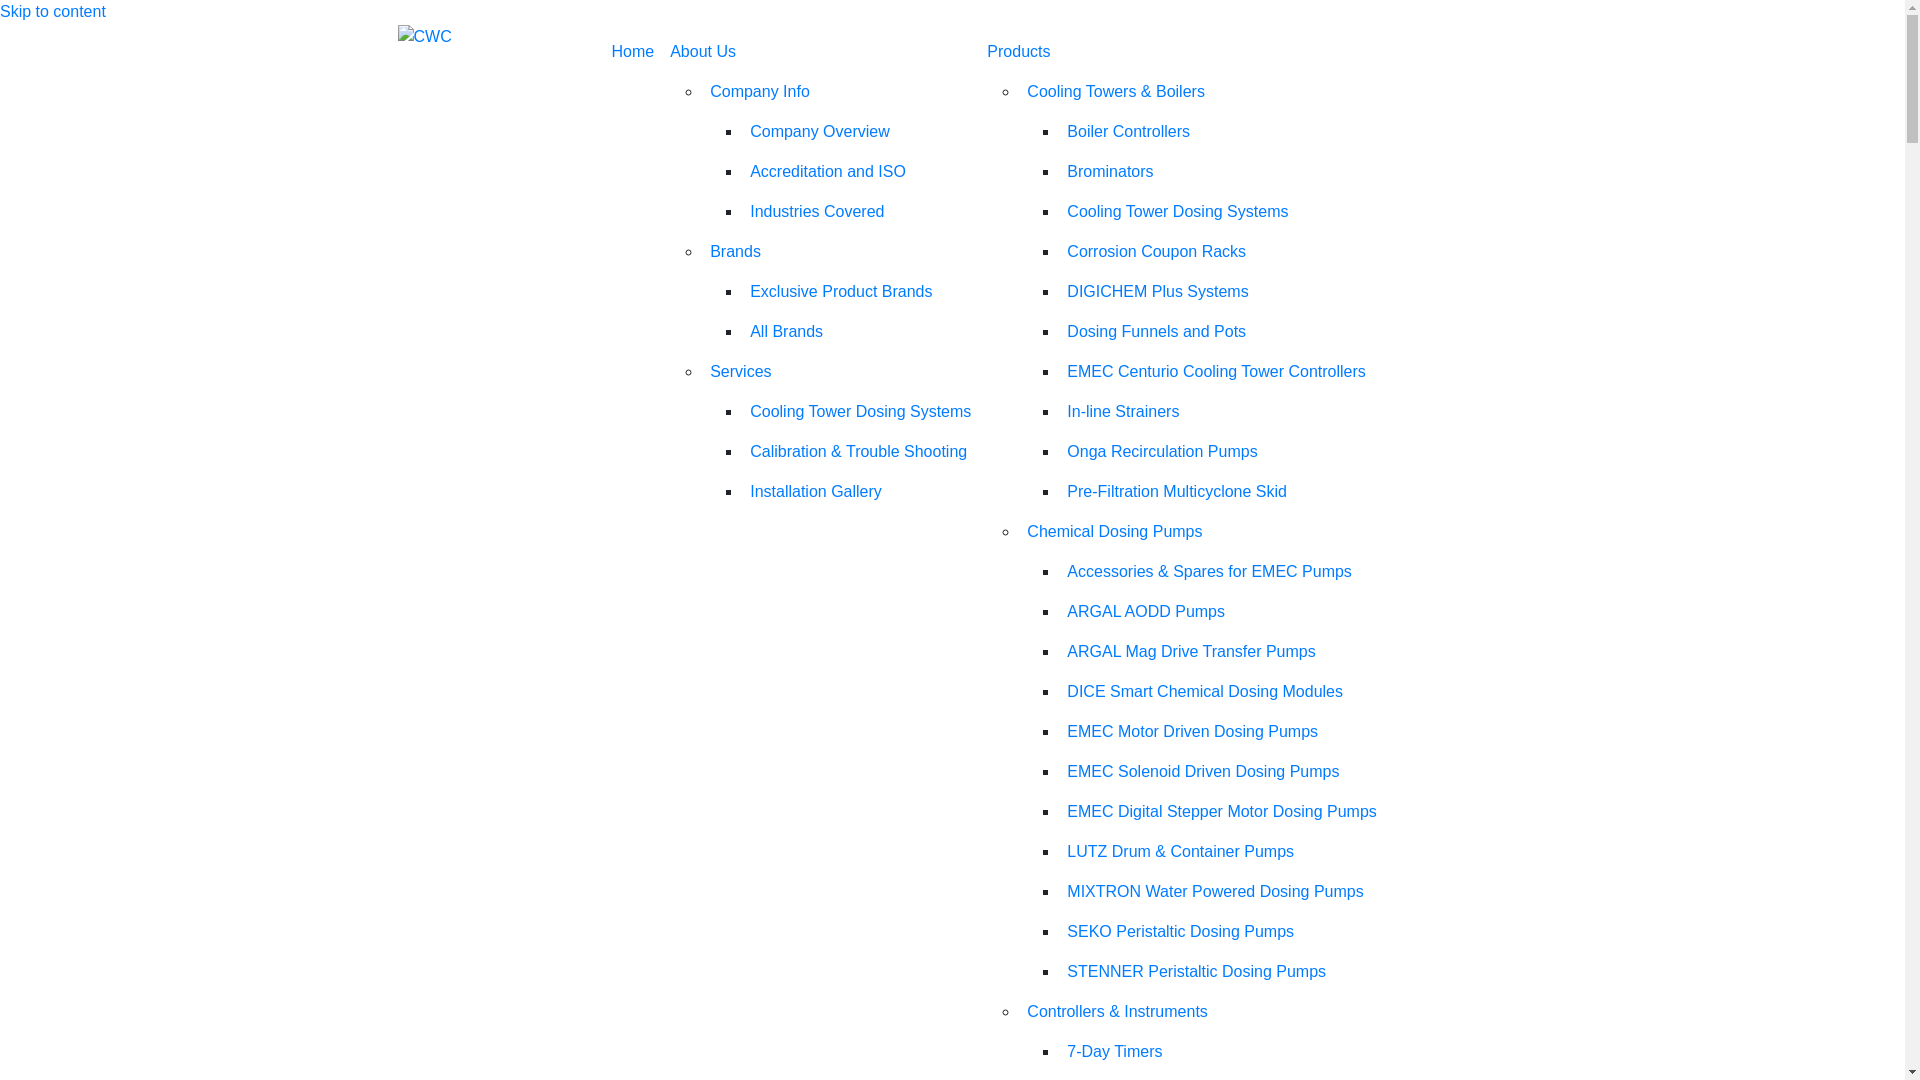 The width and height of the screenshot is (1920, 1080). I want to click on SEKO Peristaltic Dosing Pumps, so click(1222, 932).